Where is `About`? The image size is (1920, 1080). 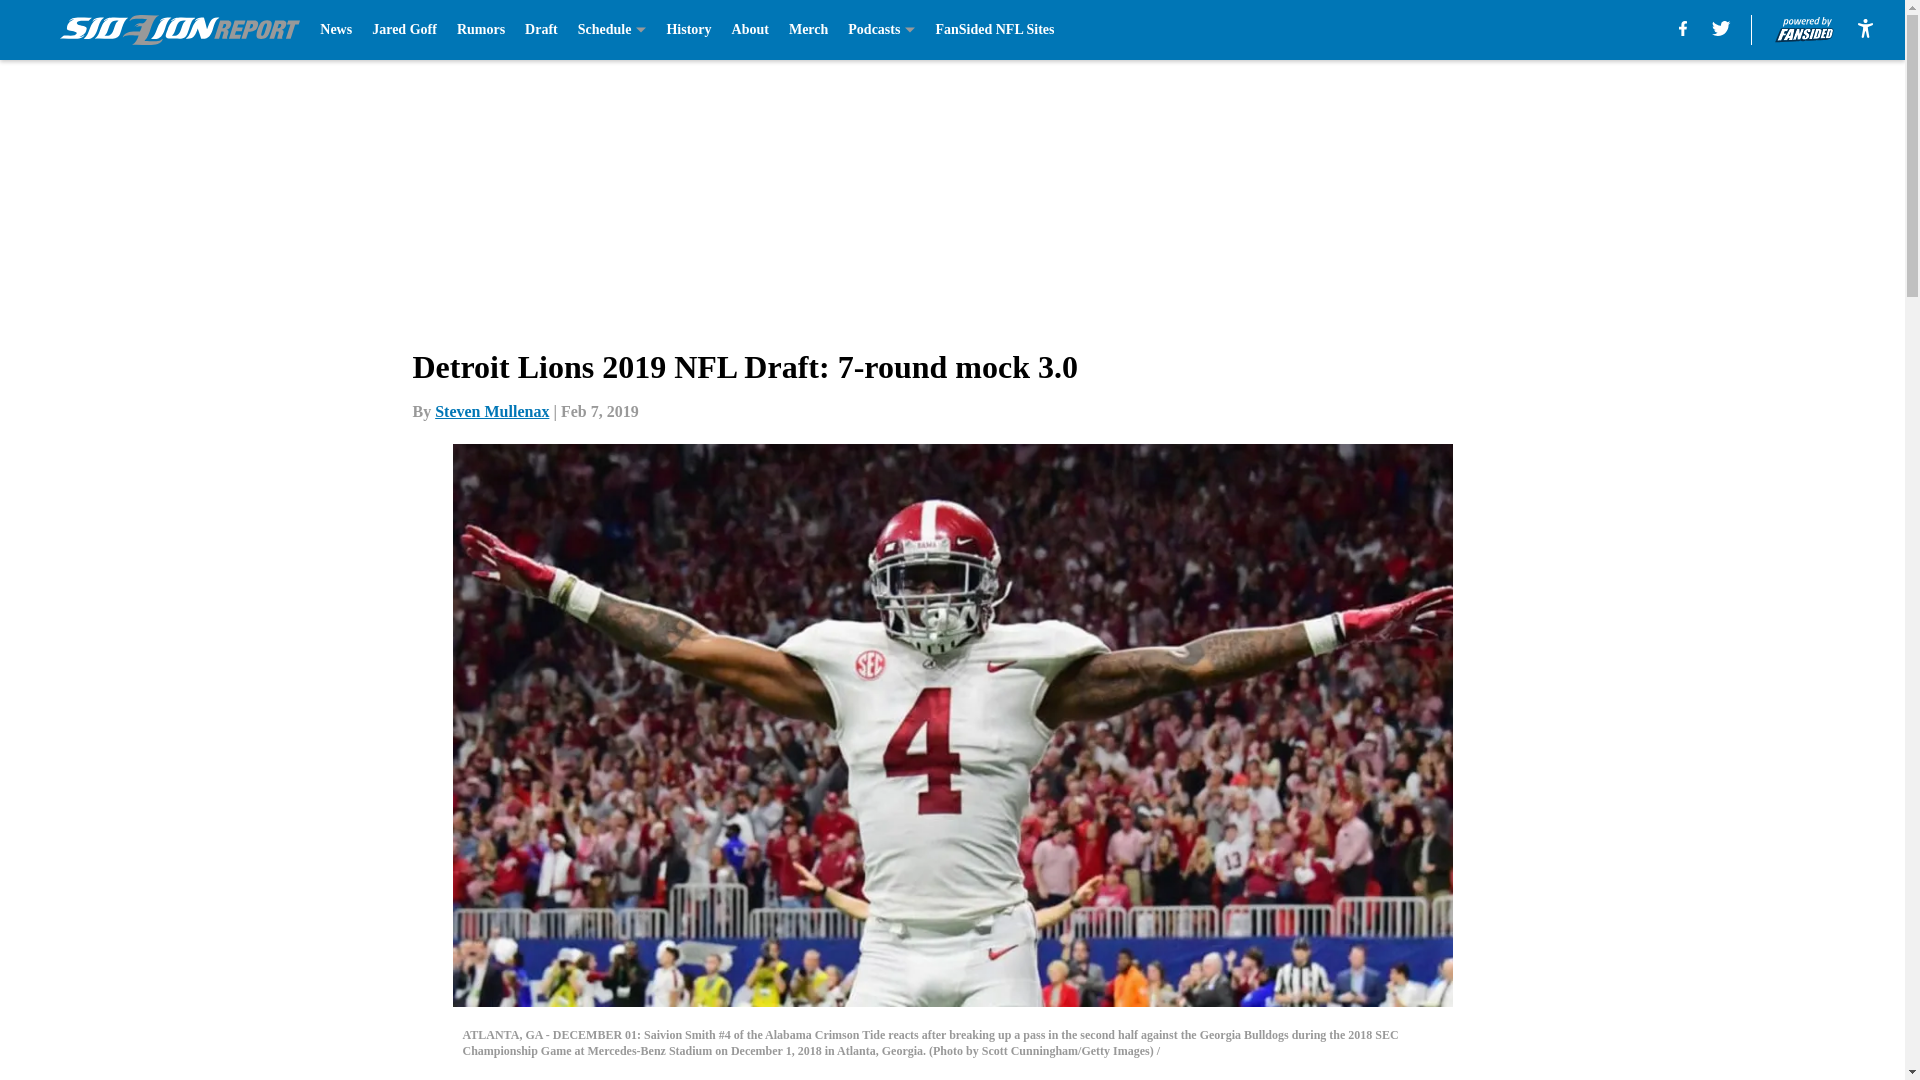 About is located at coordinates (750, 30).